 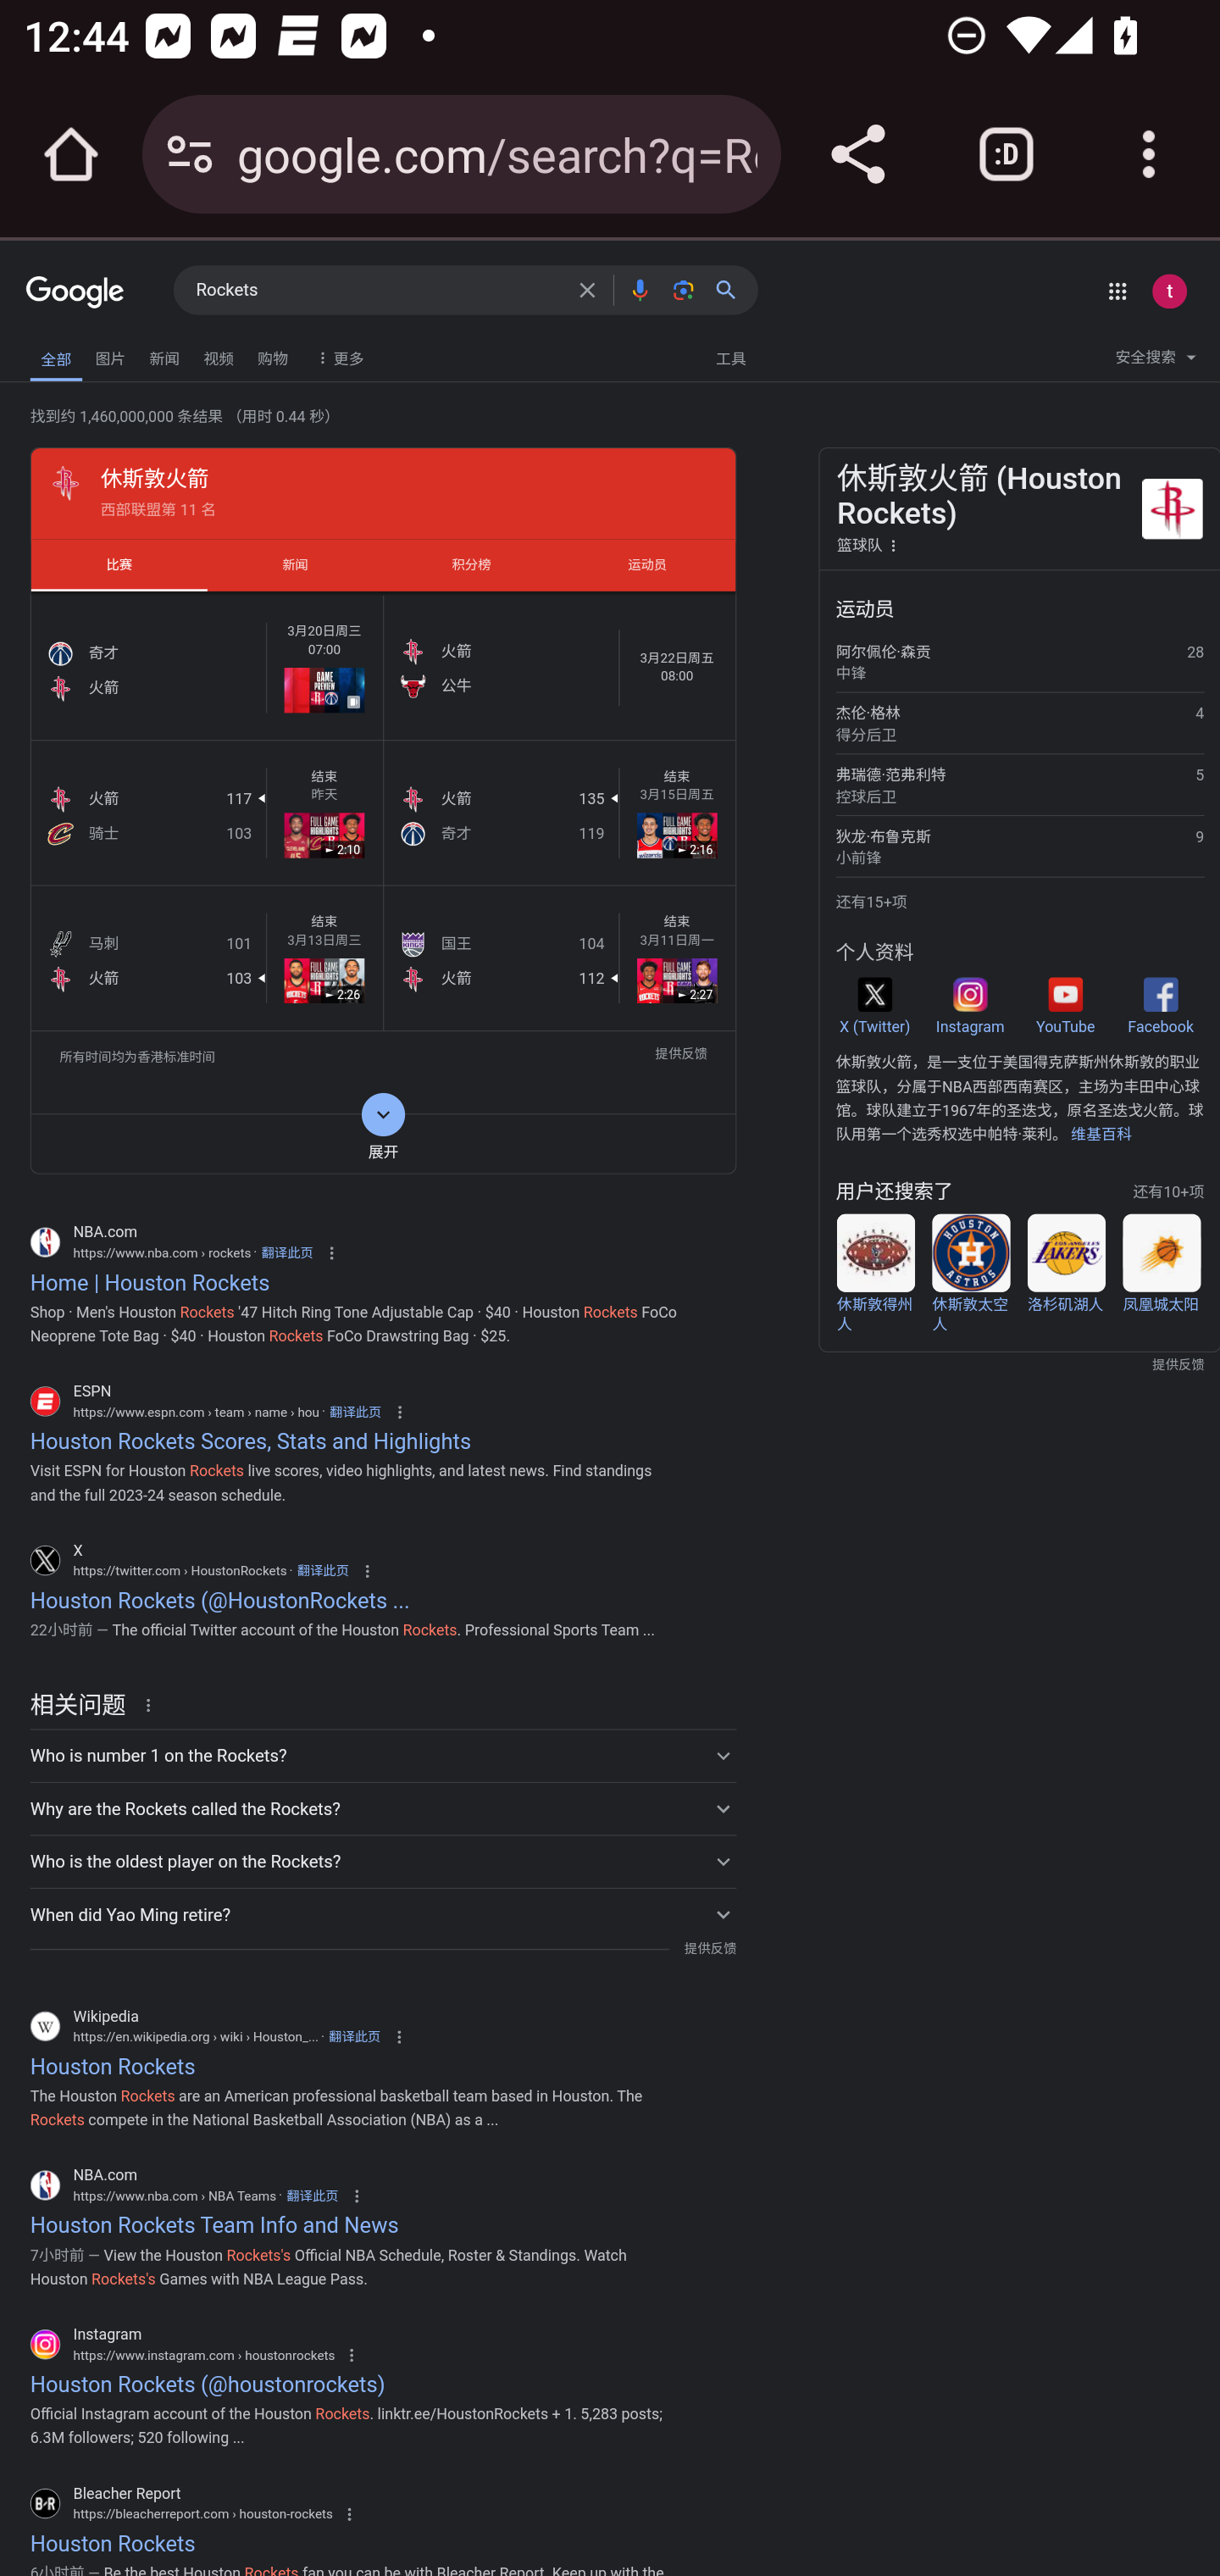 What do you see at coordinates (730, 356) in the screenshot?
I see `工具` at bounding box center [730, 356].